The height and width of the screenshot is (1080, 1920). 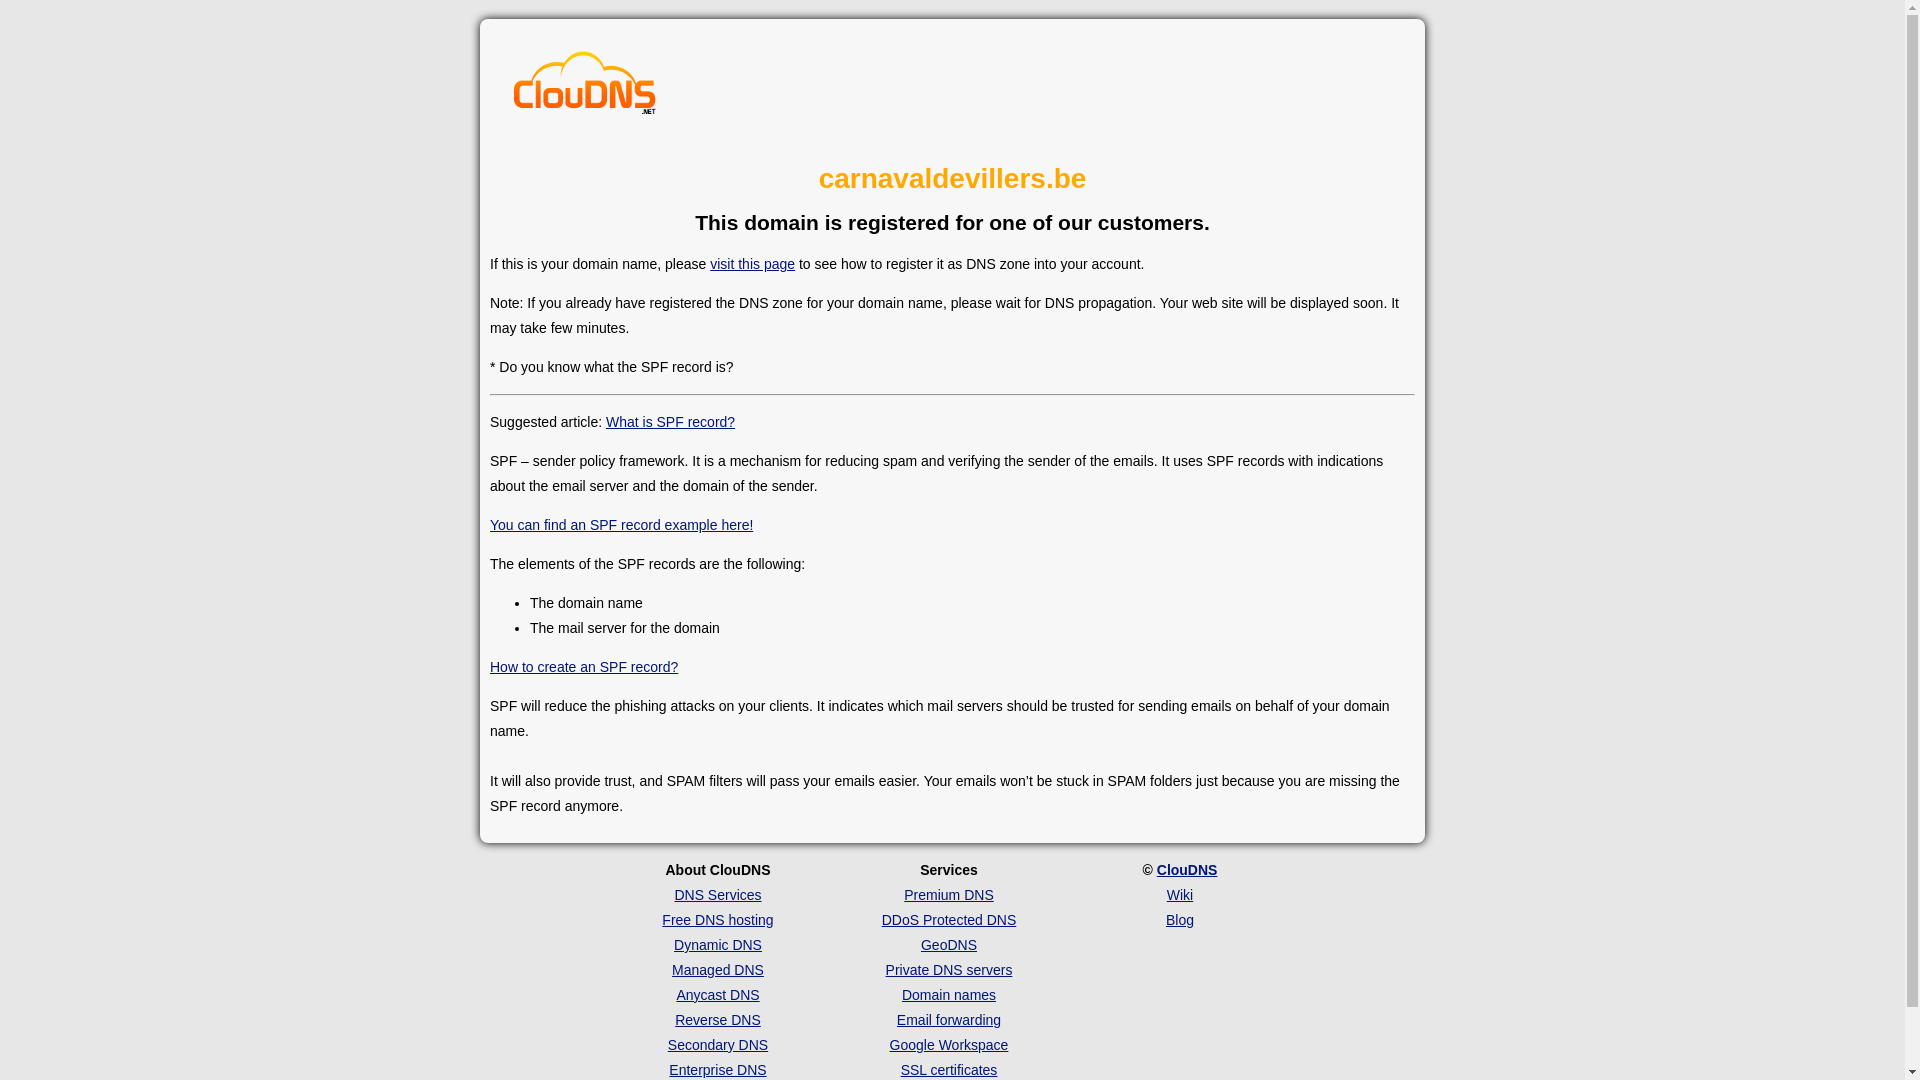 I want to click on Secondary DNS, so click(x=718, y=1045).